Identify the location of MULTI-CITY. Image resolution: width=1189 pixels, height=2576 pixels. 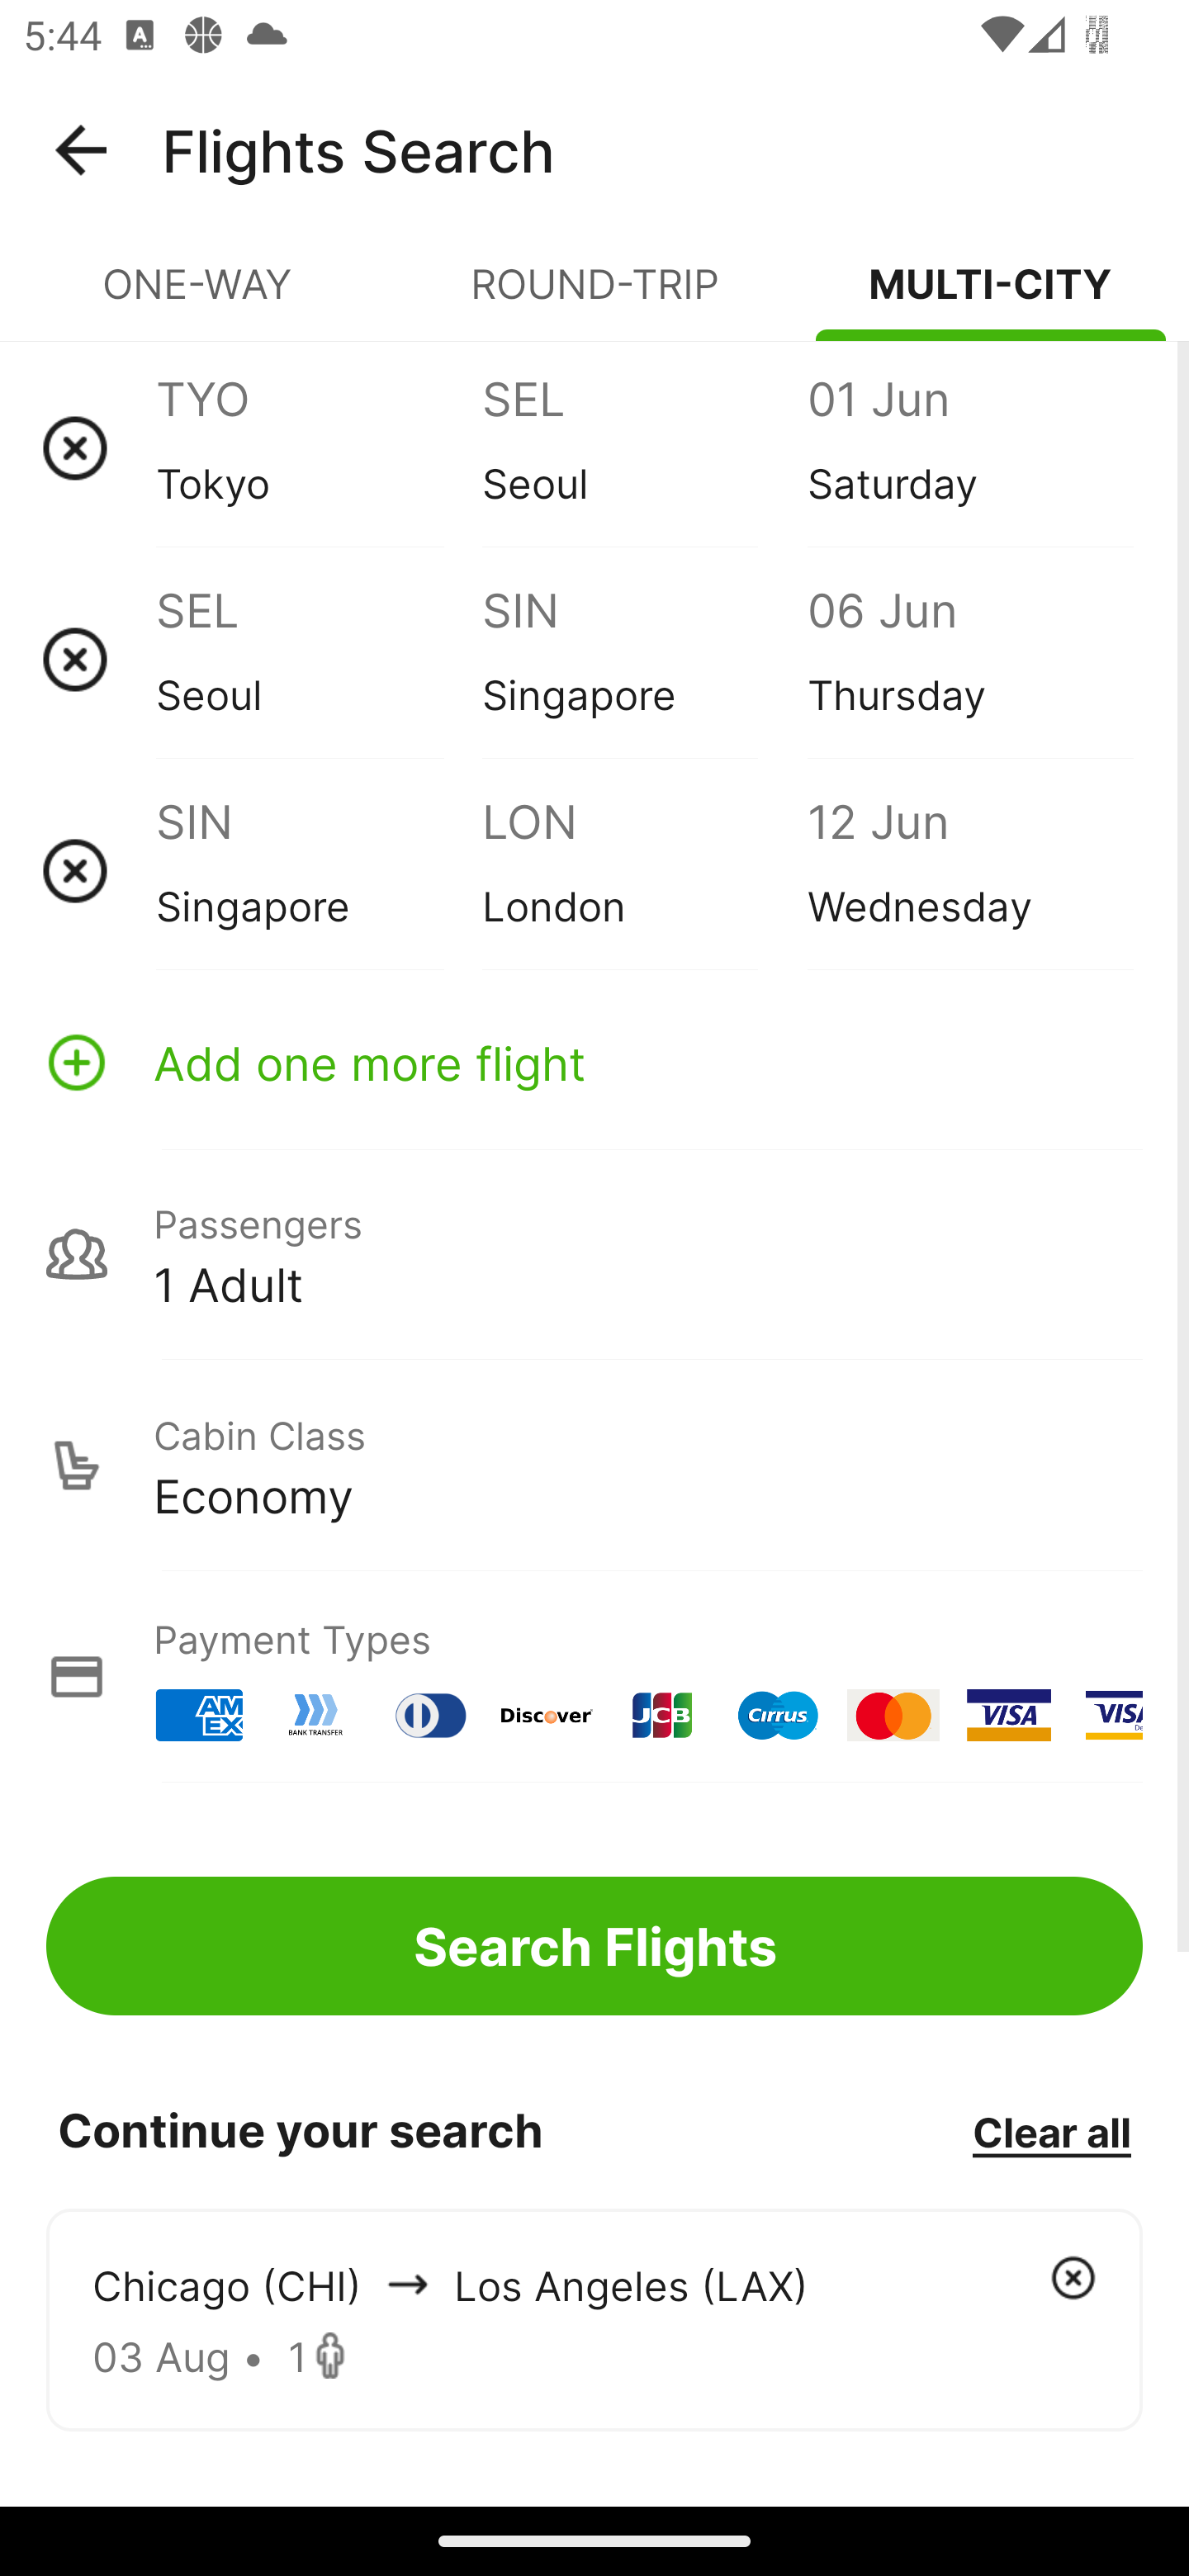
(991, 297).